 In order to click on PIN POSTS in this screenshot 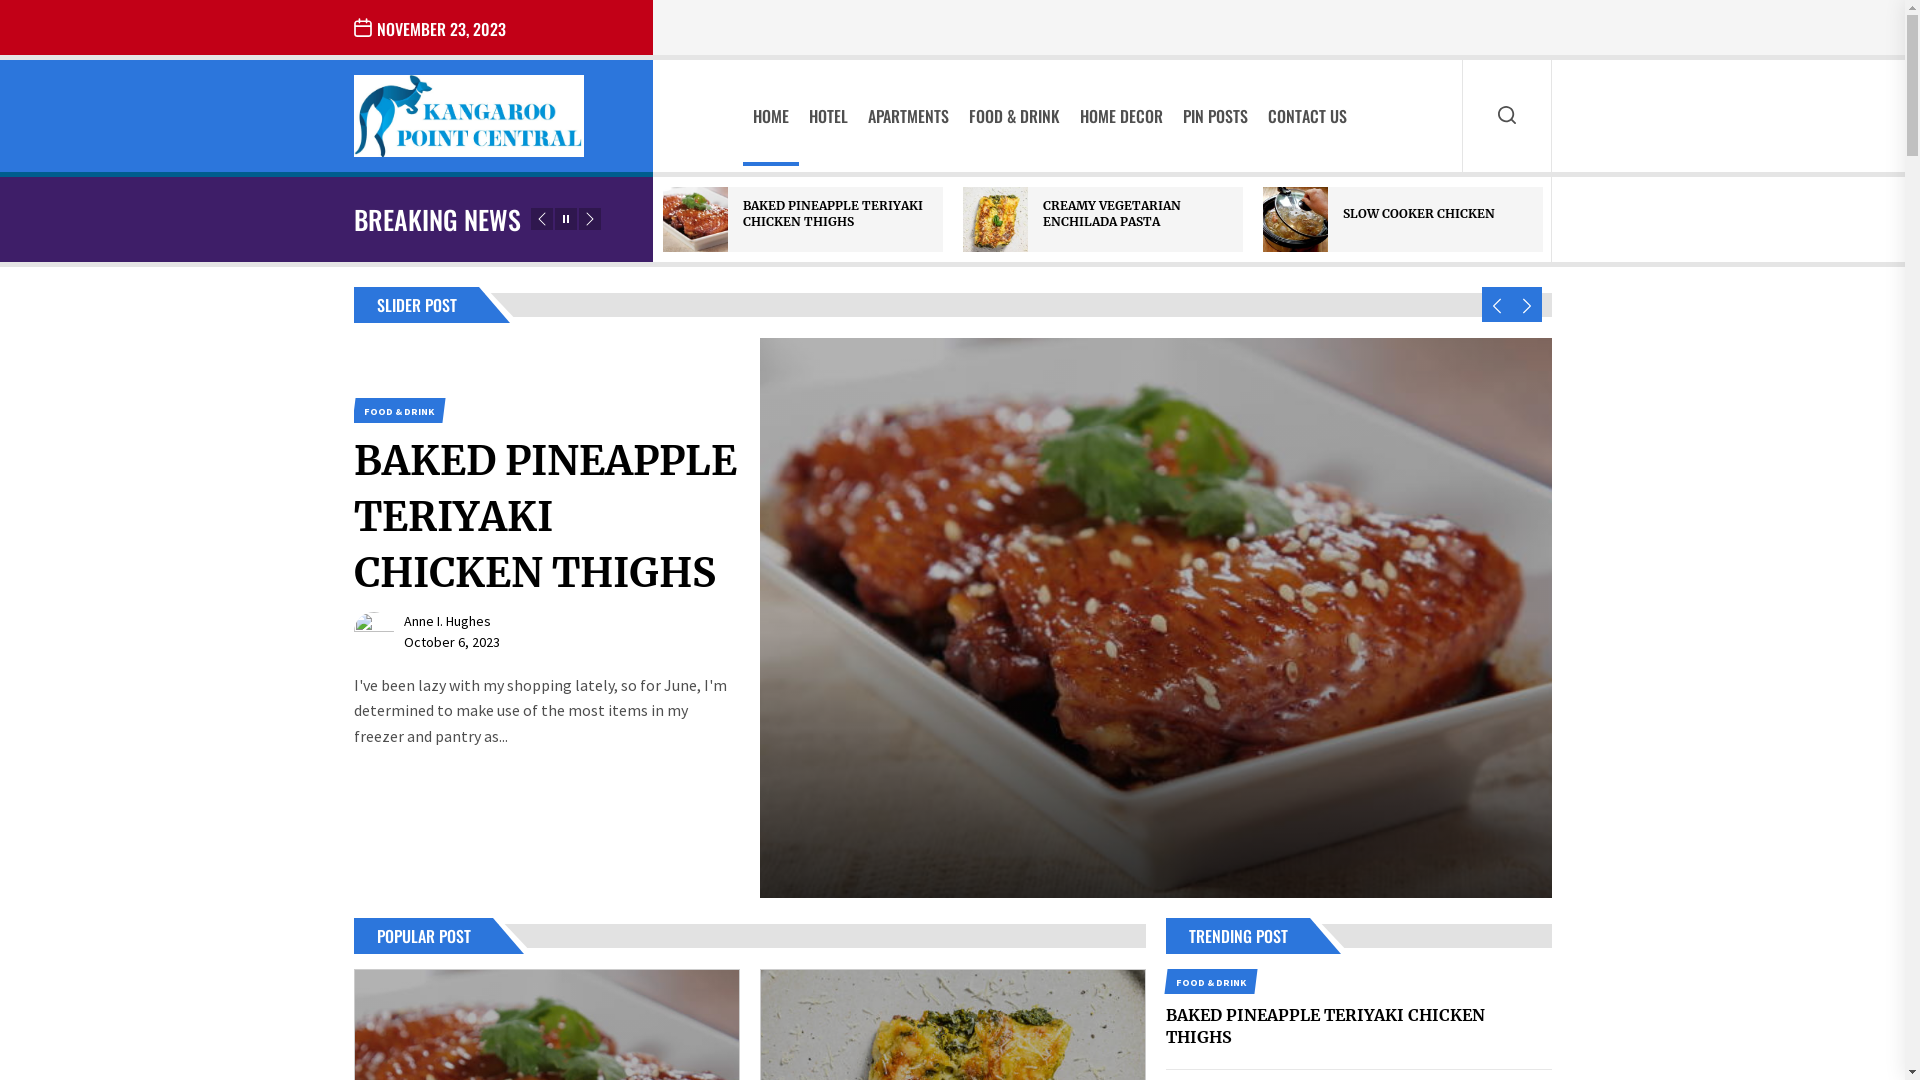, I will do `click(1216, 116)`.